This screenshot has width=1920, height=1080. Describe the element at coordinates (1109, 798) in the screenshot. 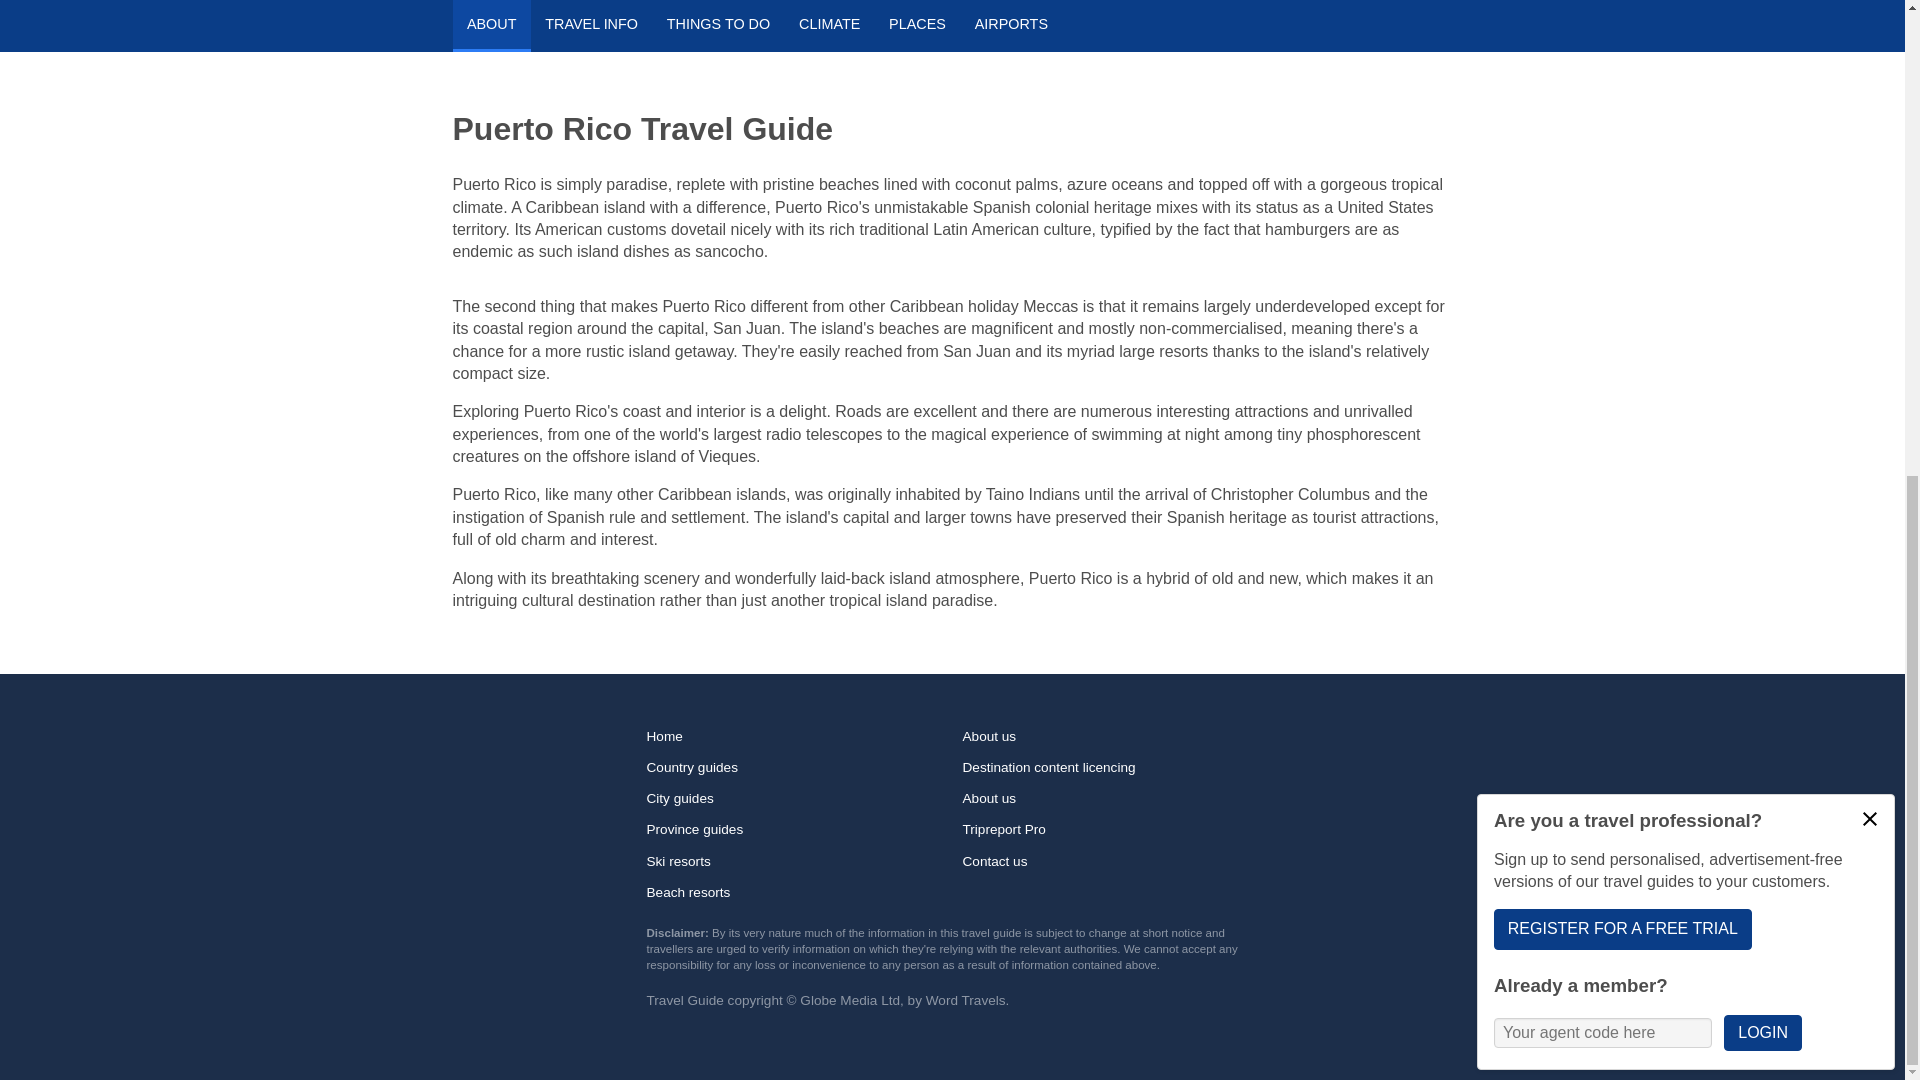

I see `About us` at that location.